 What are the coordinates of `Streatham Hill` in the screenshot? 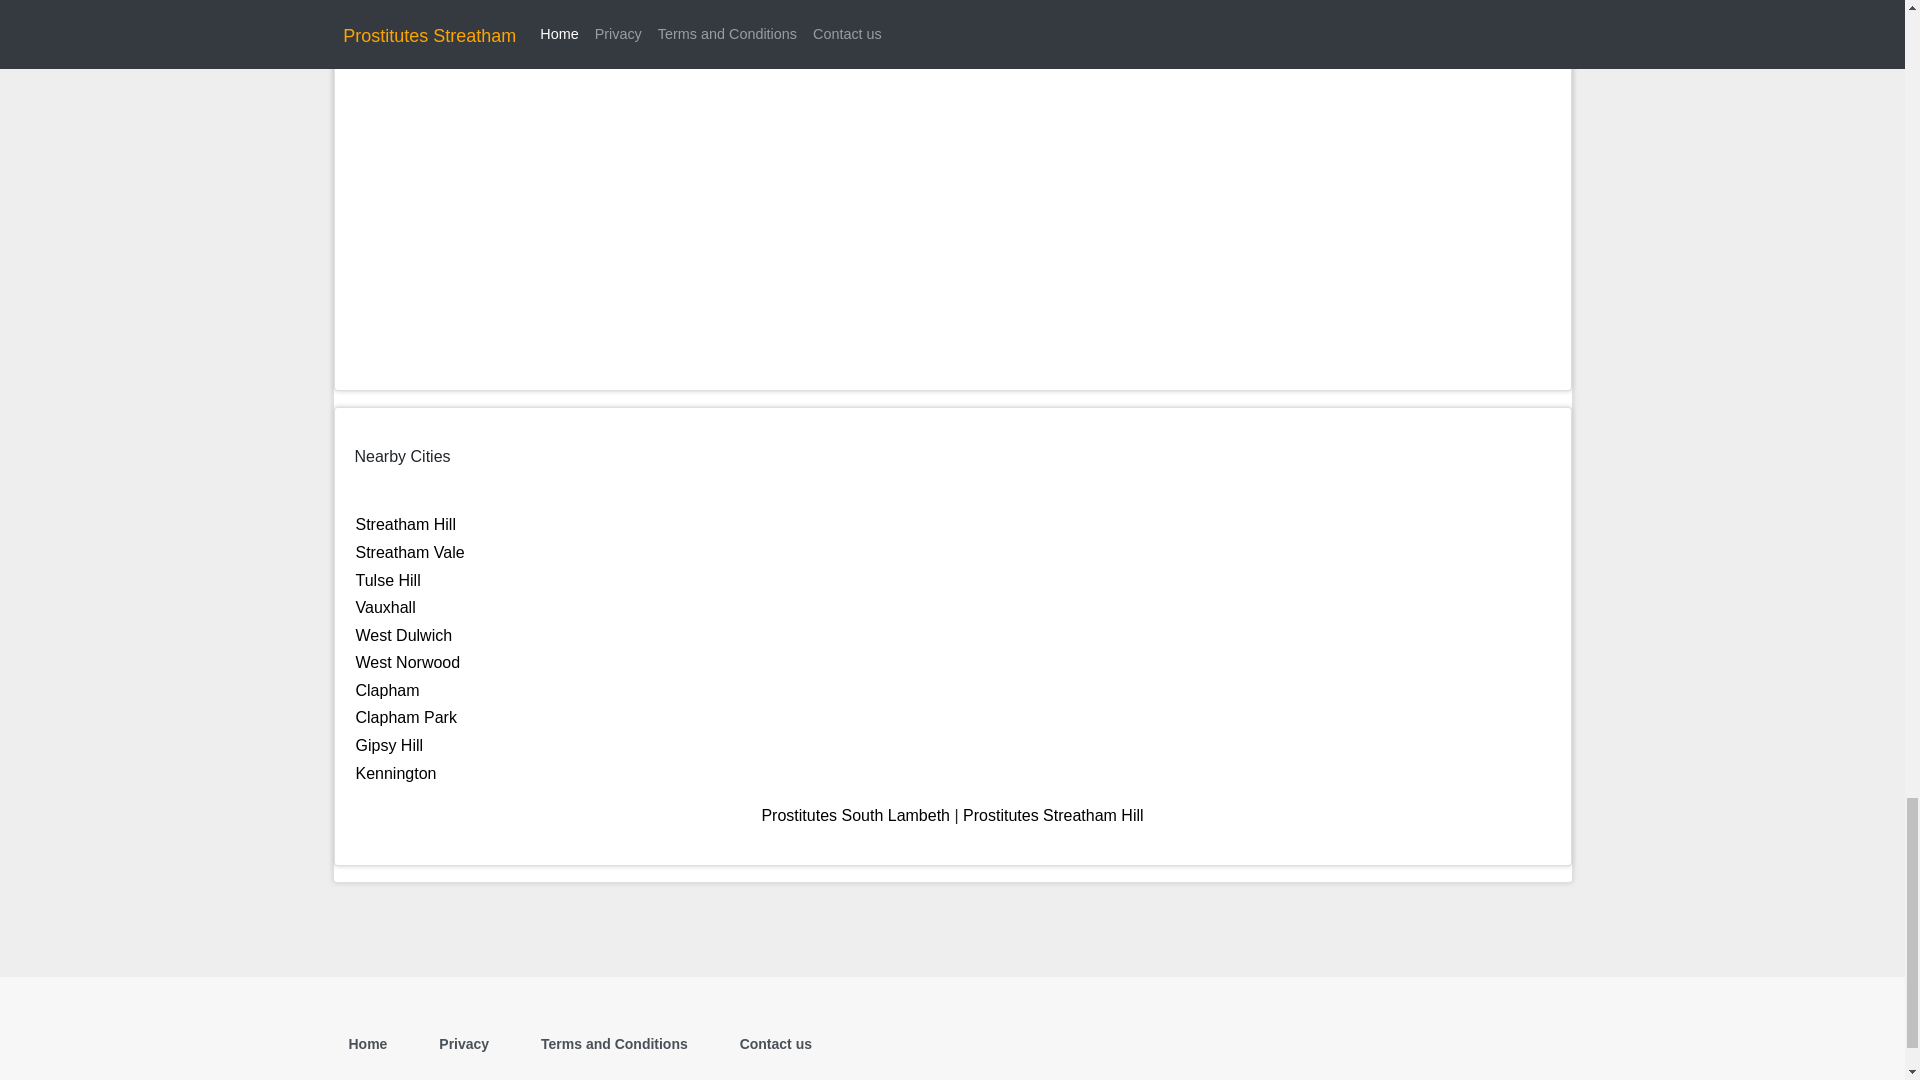 It's located at (406, 524).